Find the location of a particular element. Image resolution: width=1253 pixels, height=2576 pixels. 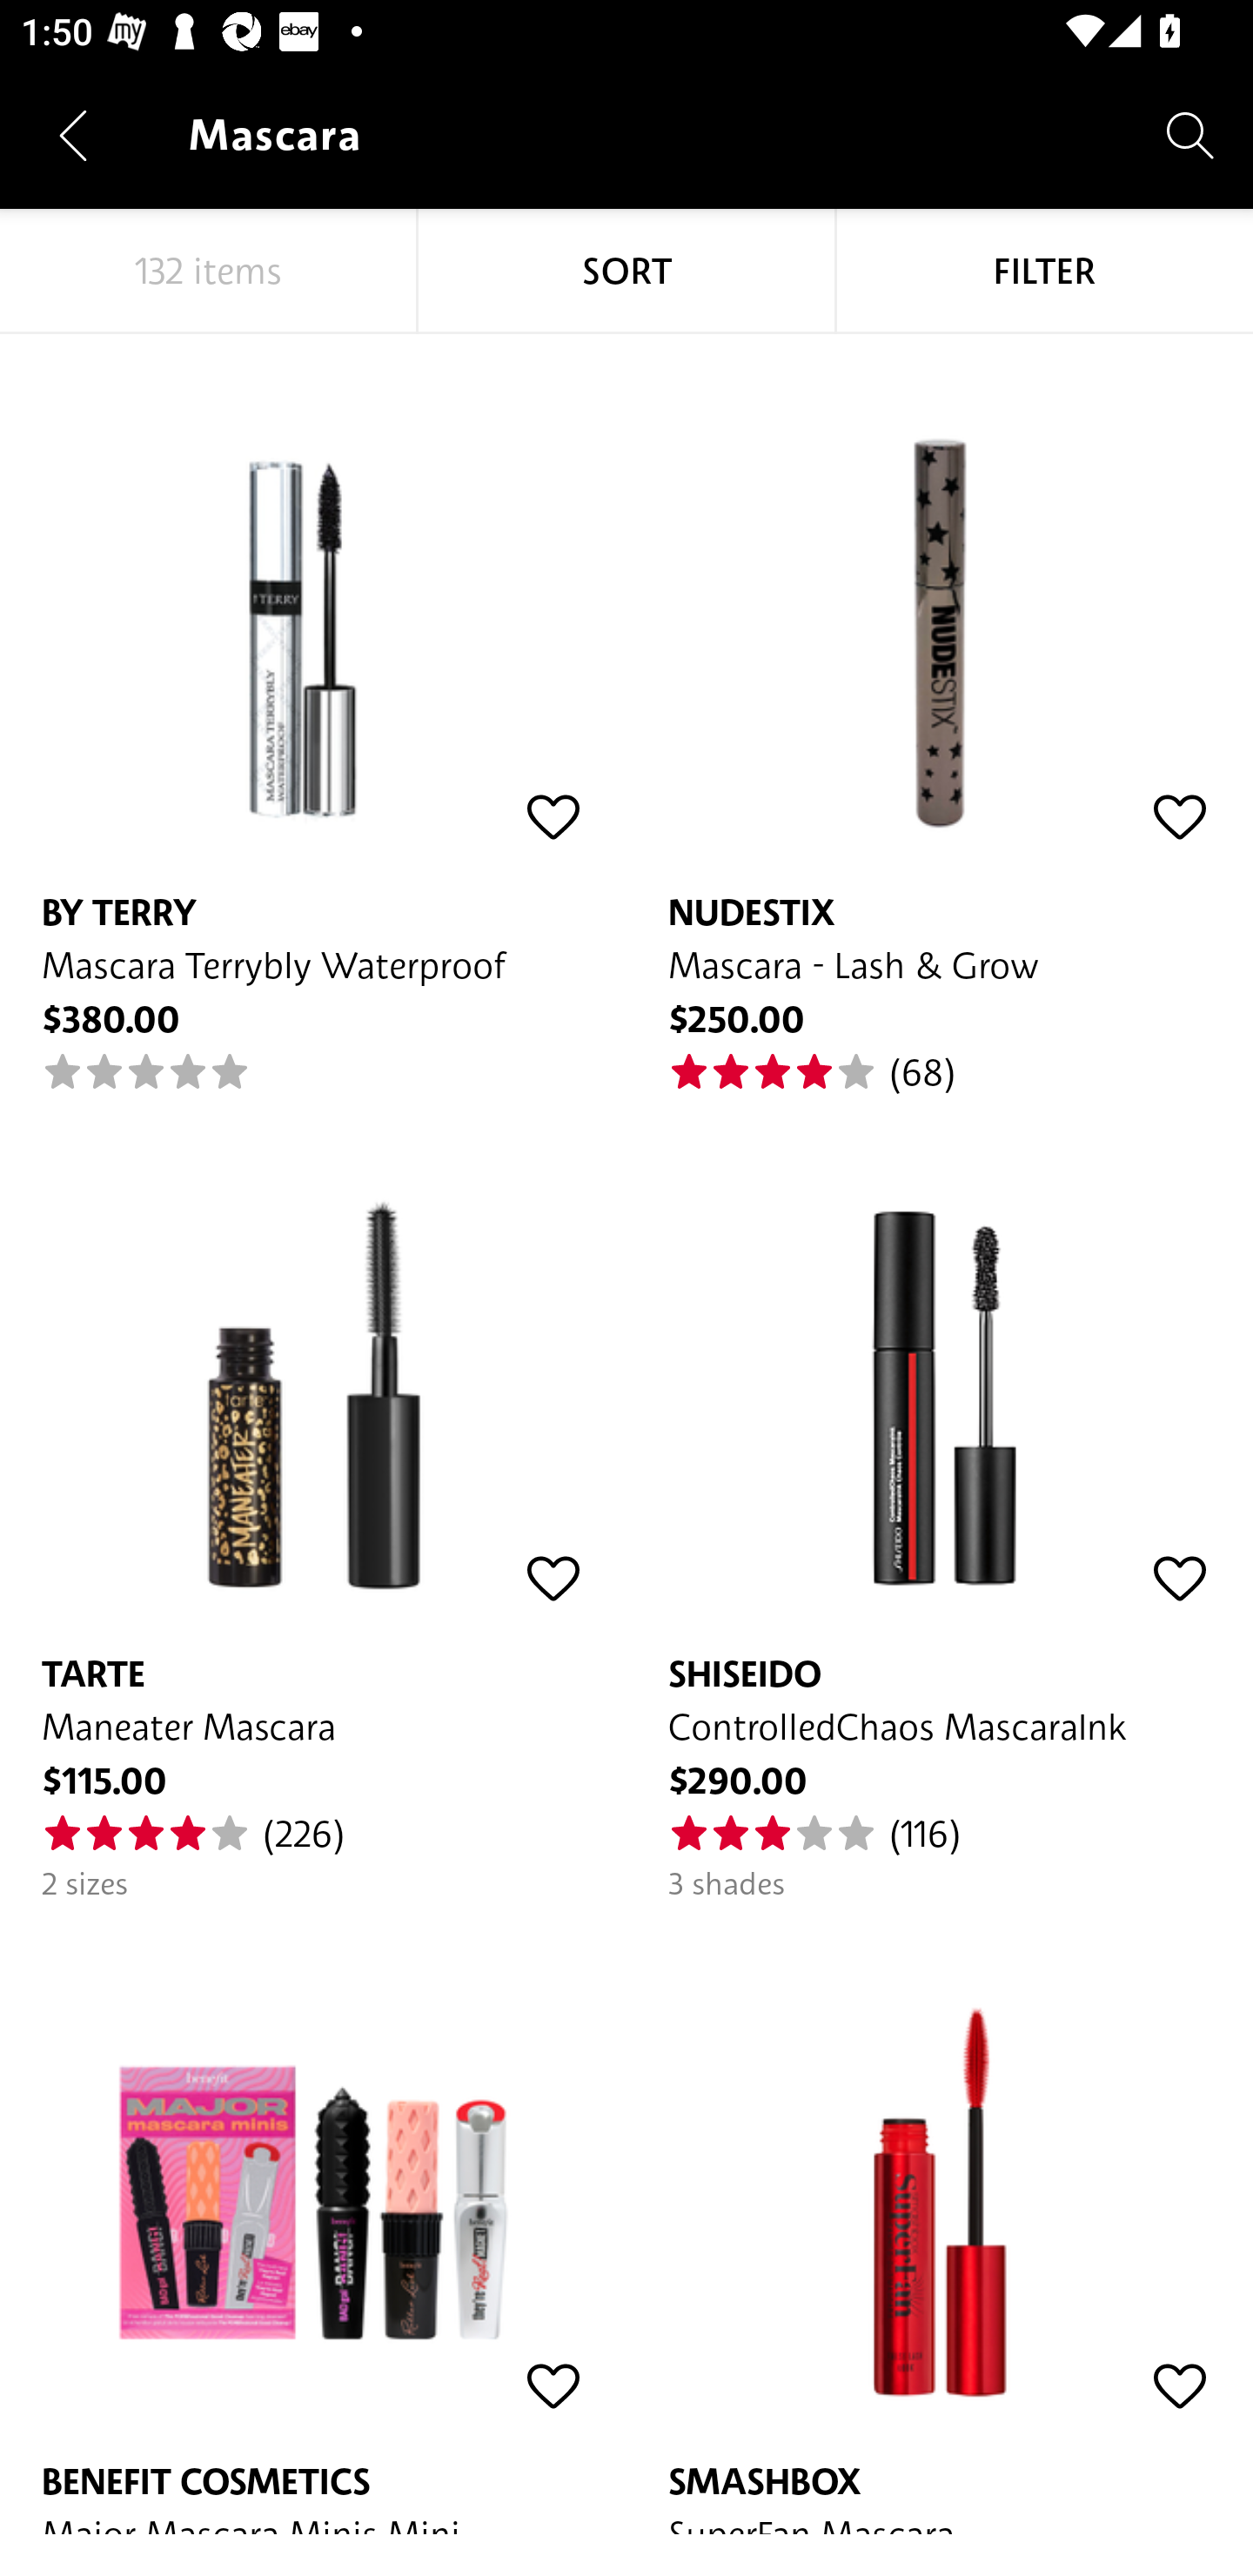

BY TERRY Mascara Terrybly Waterproof  $380.00 is located at coordinates (313, 714).